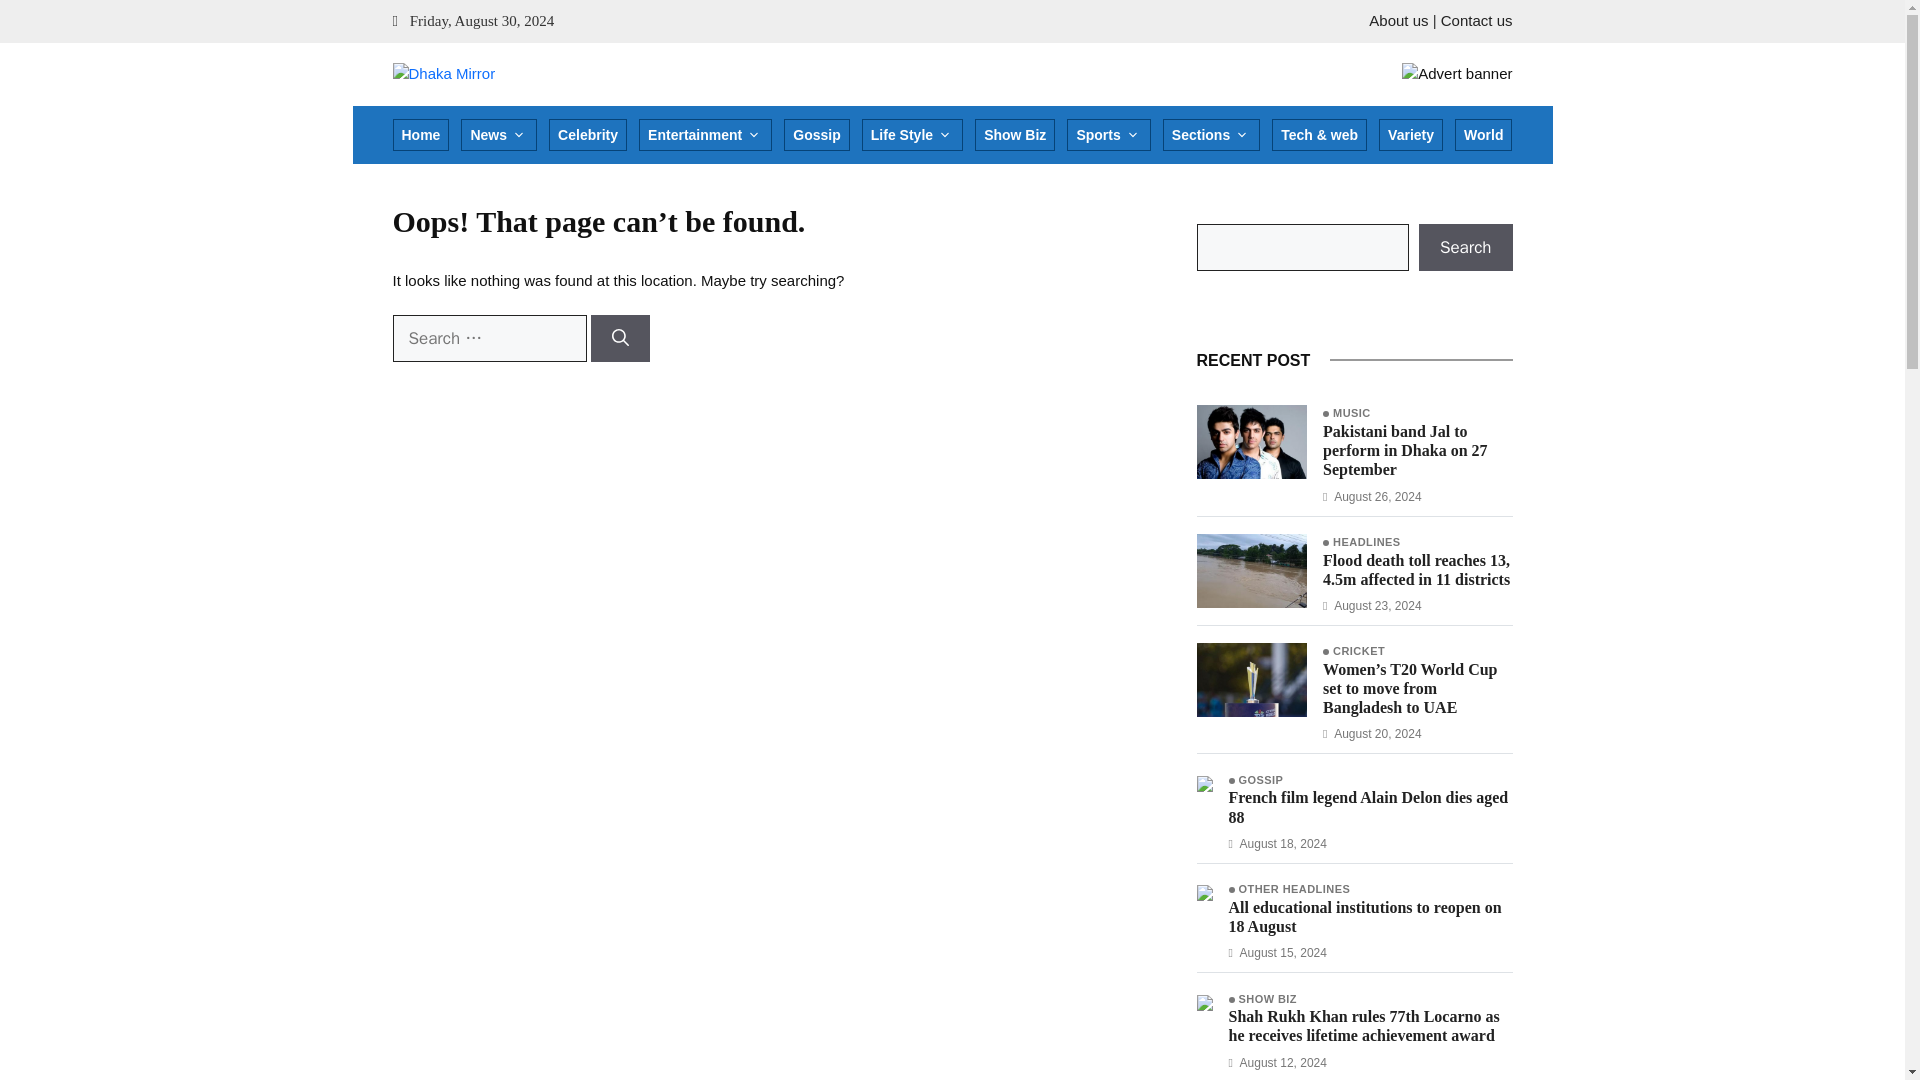 The height and width of the screenshot is (1080, 1920). I want to click on News, so click(498, 134).